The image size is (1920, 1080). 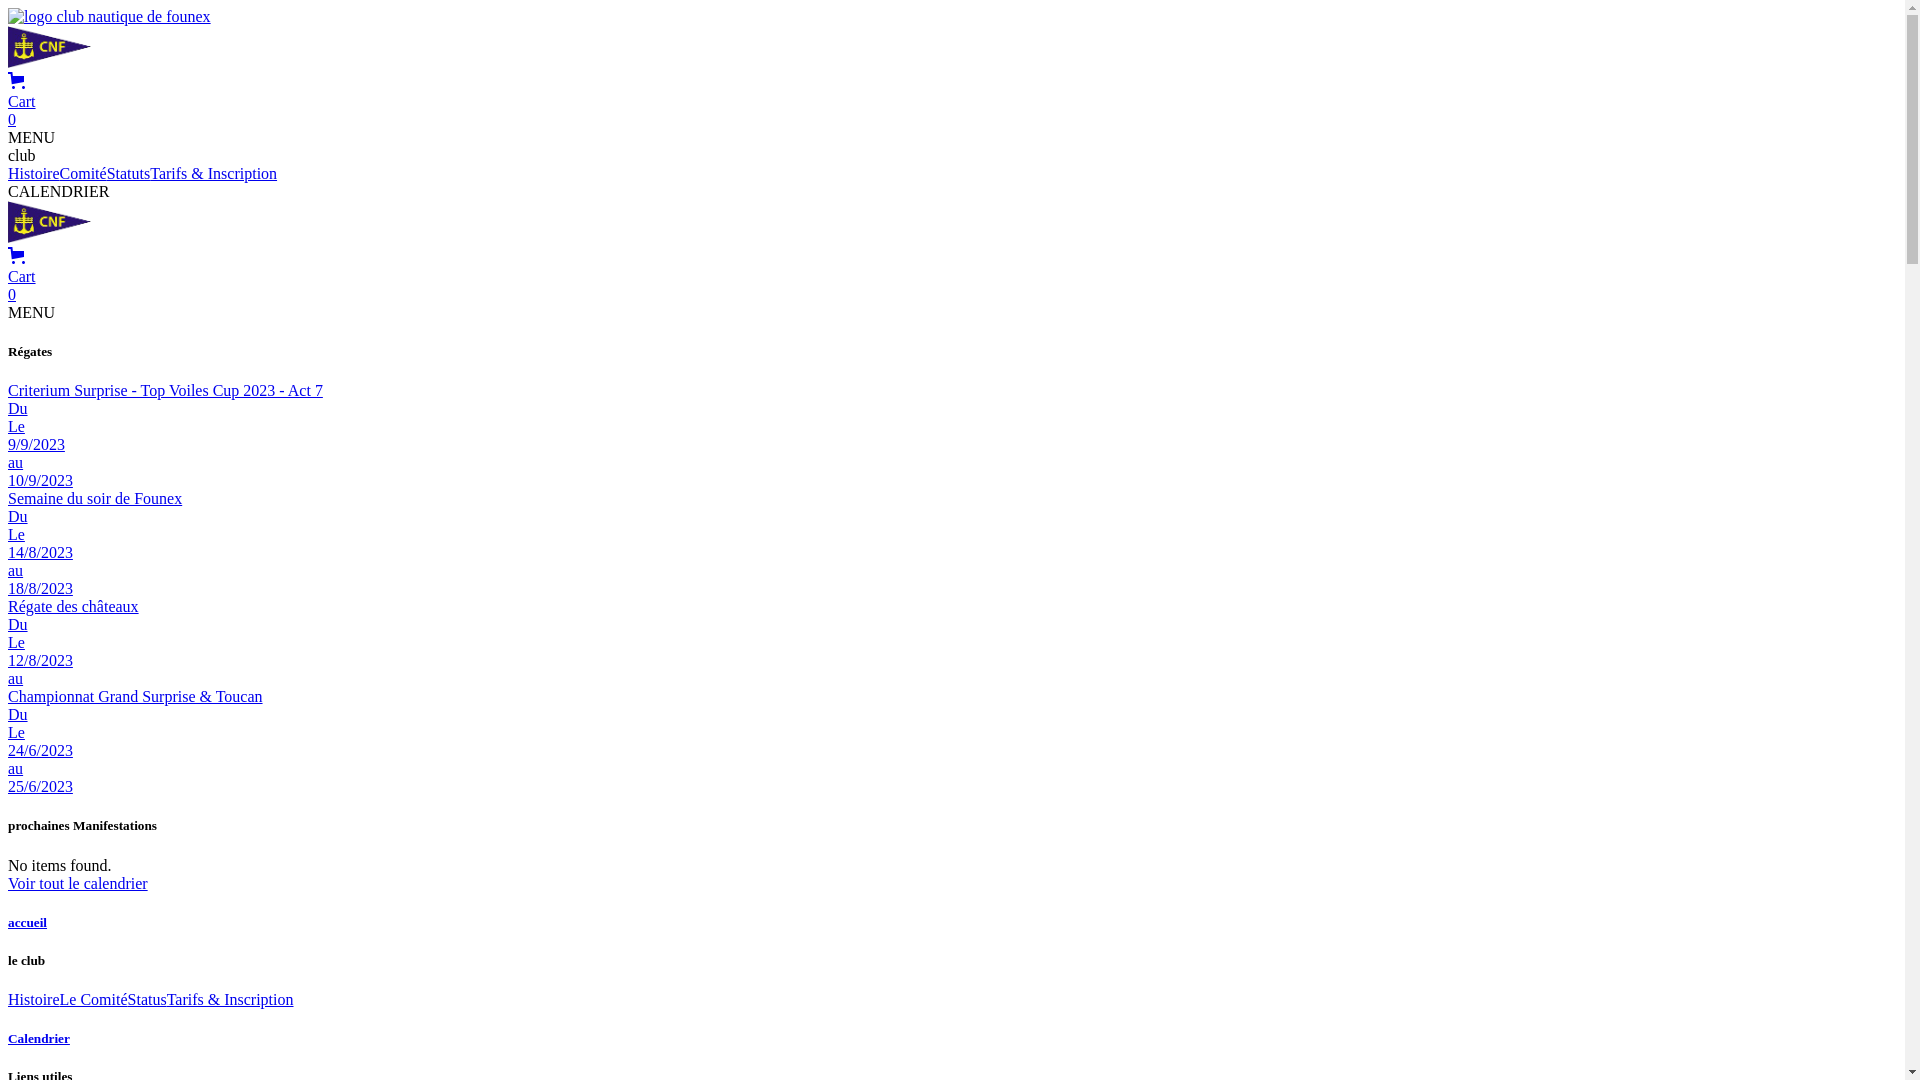 What do you see at coordinates (952, 923) in the screenshot?
I see `accueil` at bounding box center [952, 923].